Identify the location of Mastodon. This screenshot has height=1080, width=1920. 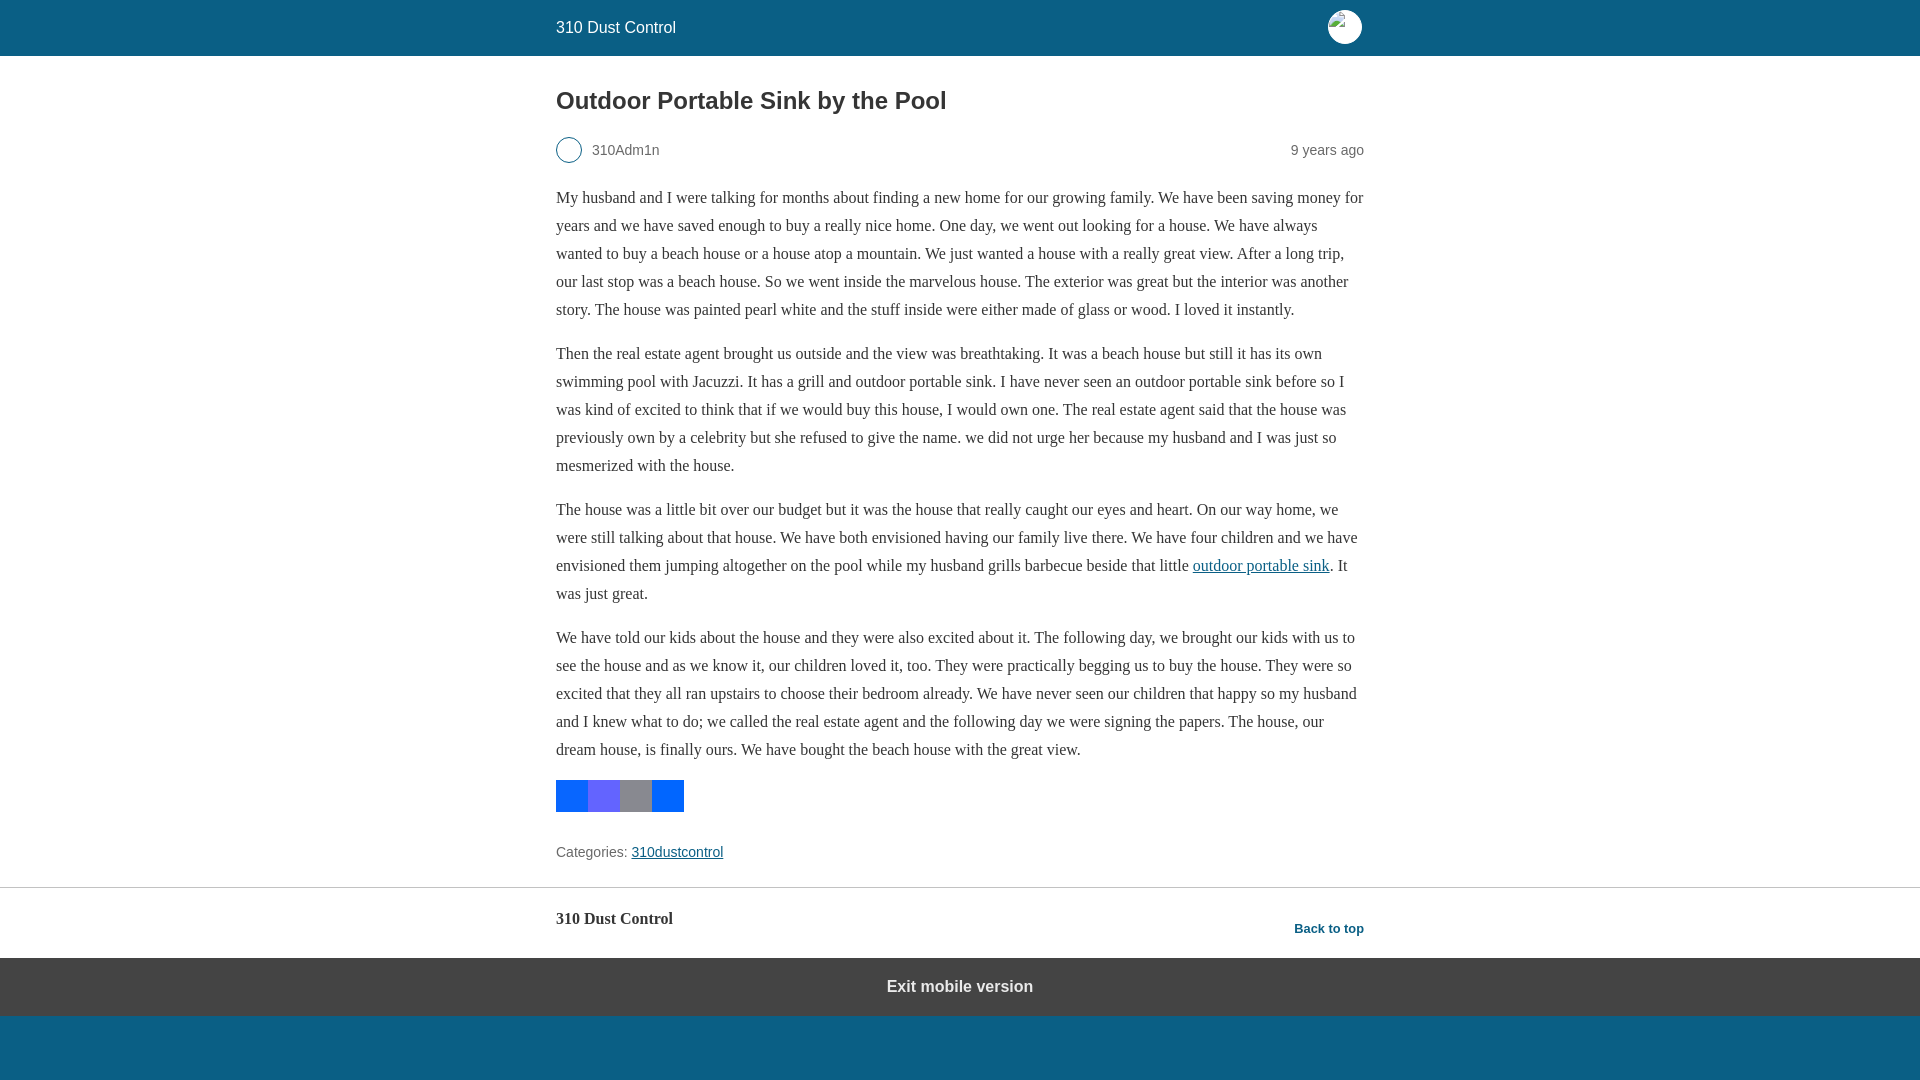
(604, 806).